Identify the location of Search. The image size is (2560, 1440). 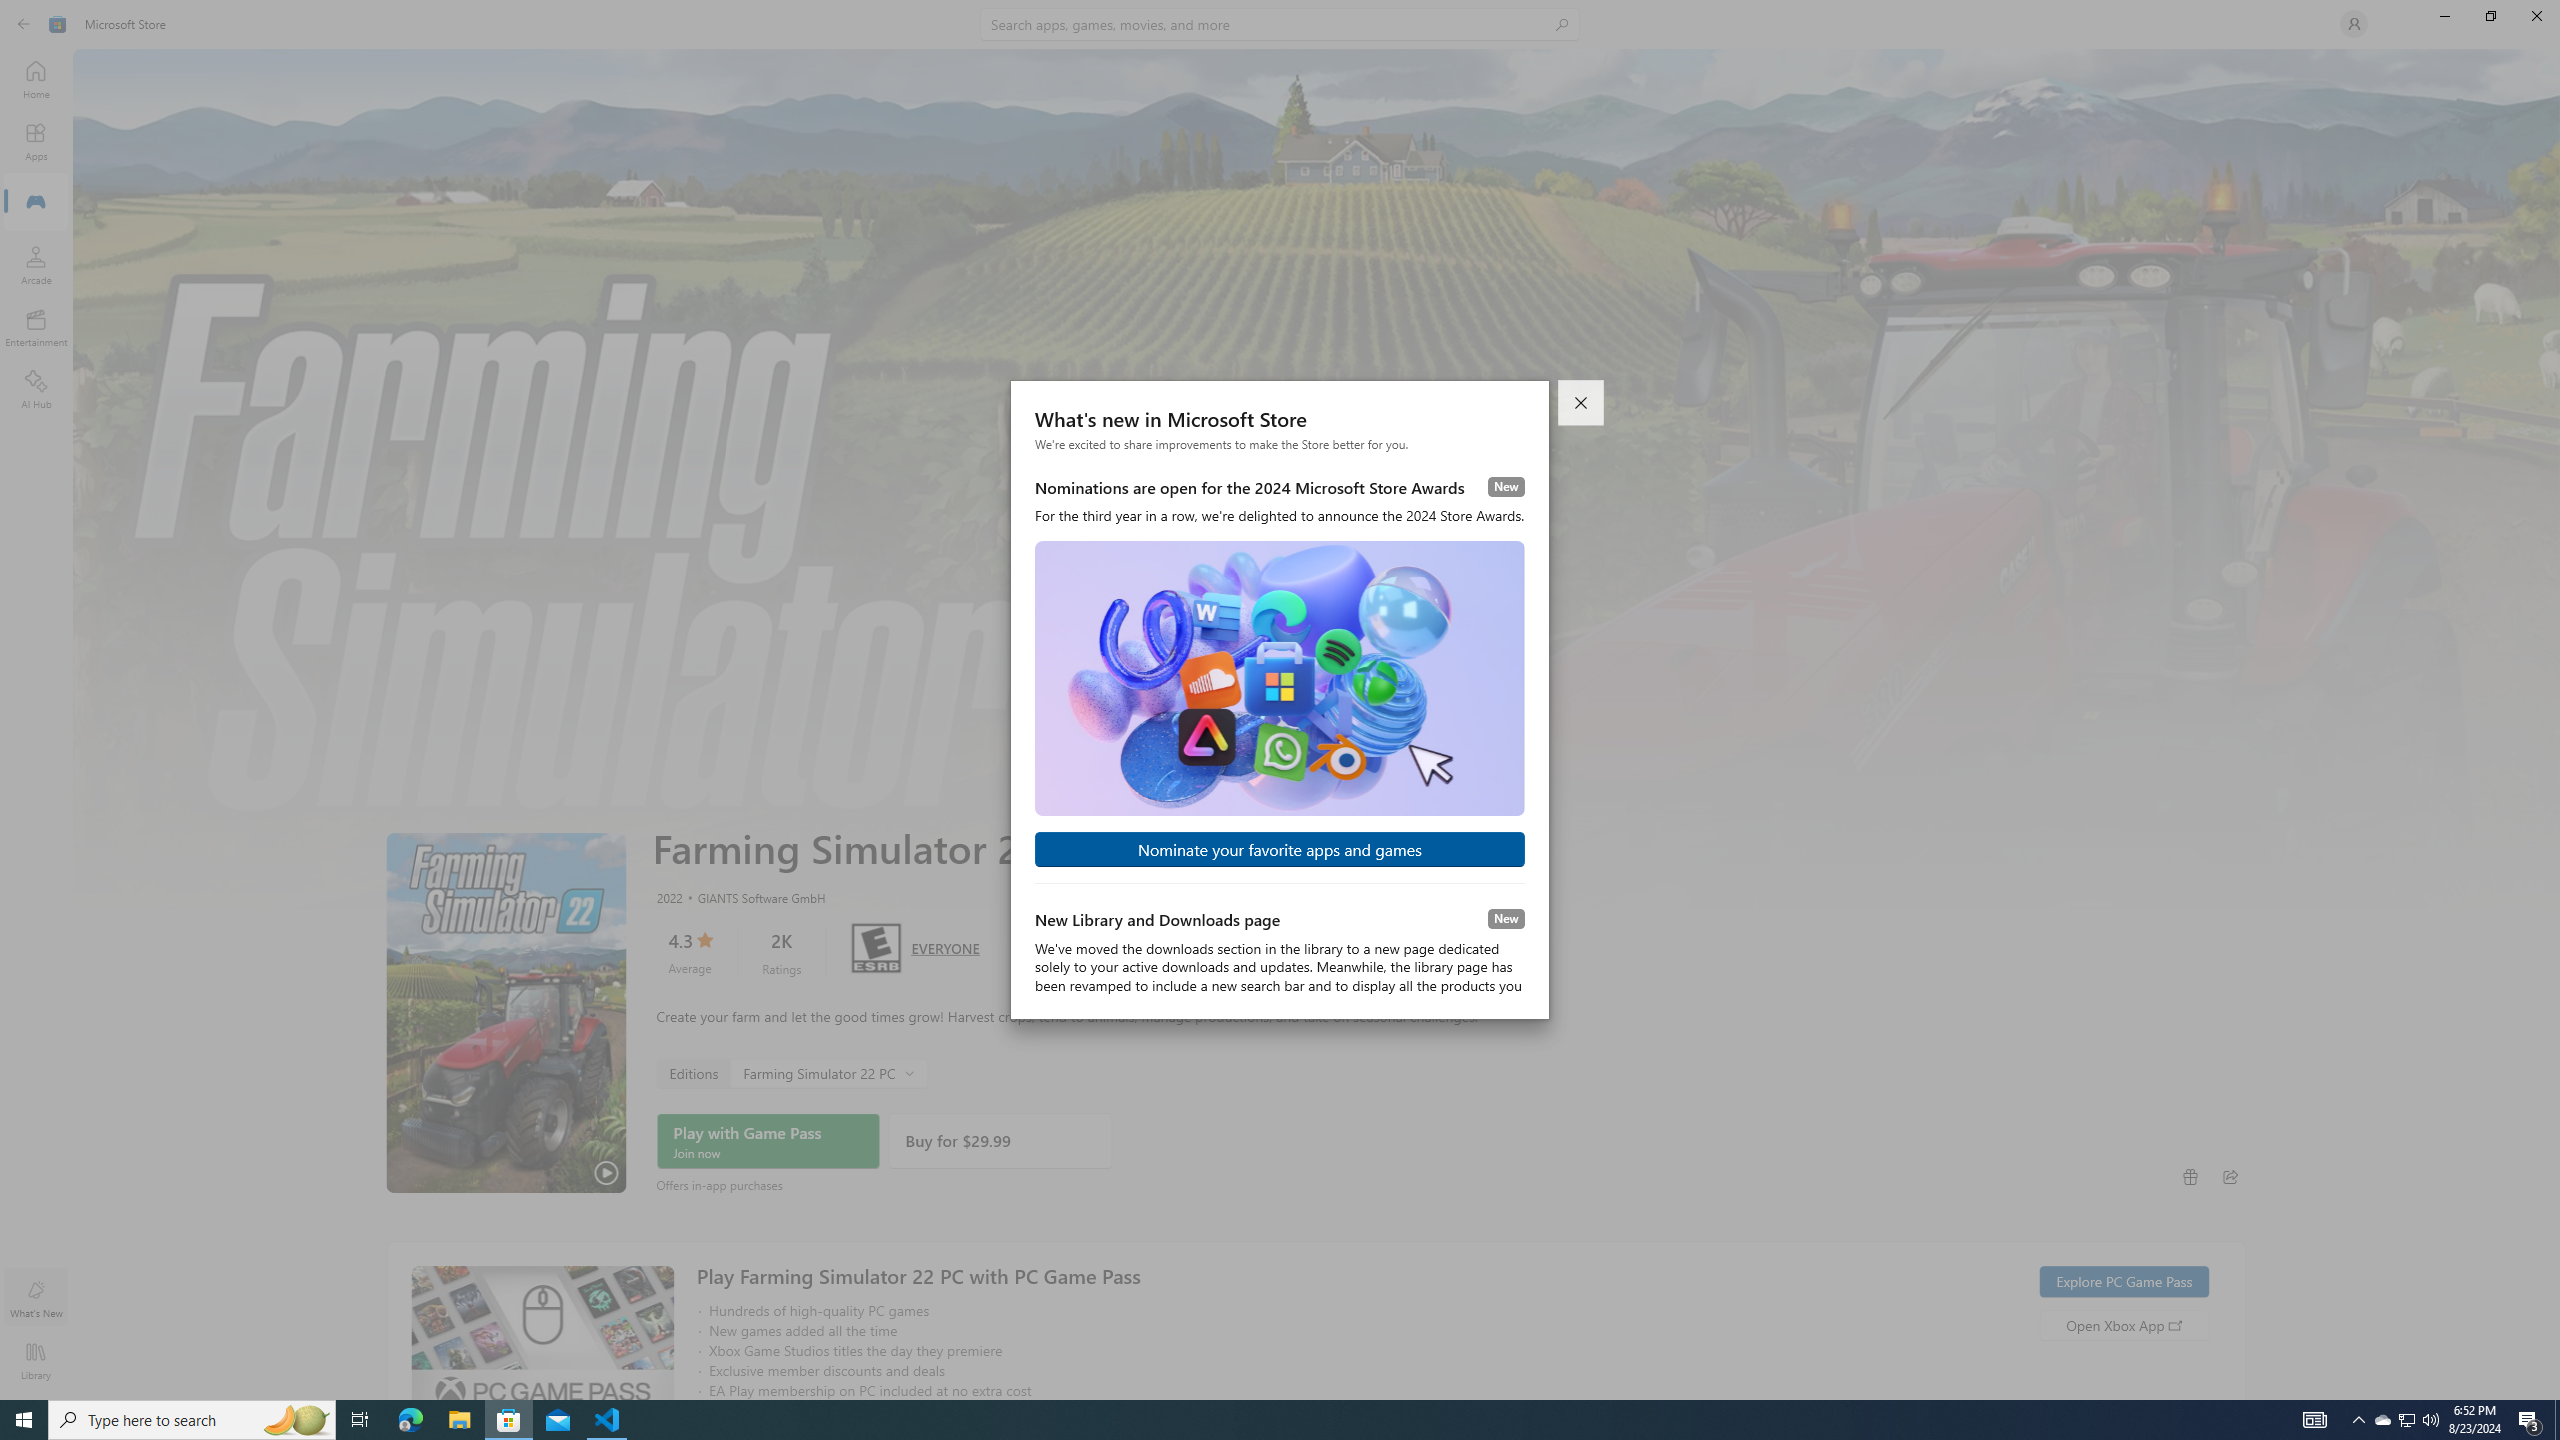
(1280, 24).